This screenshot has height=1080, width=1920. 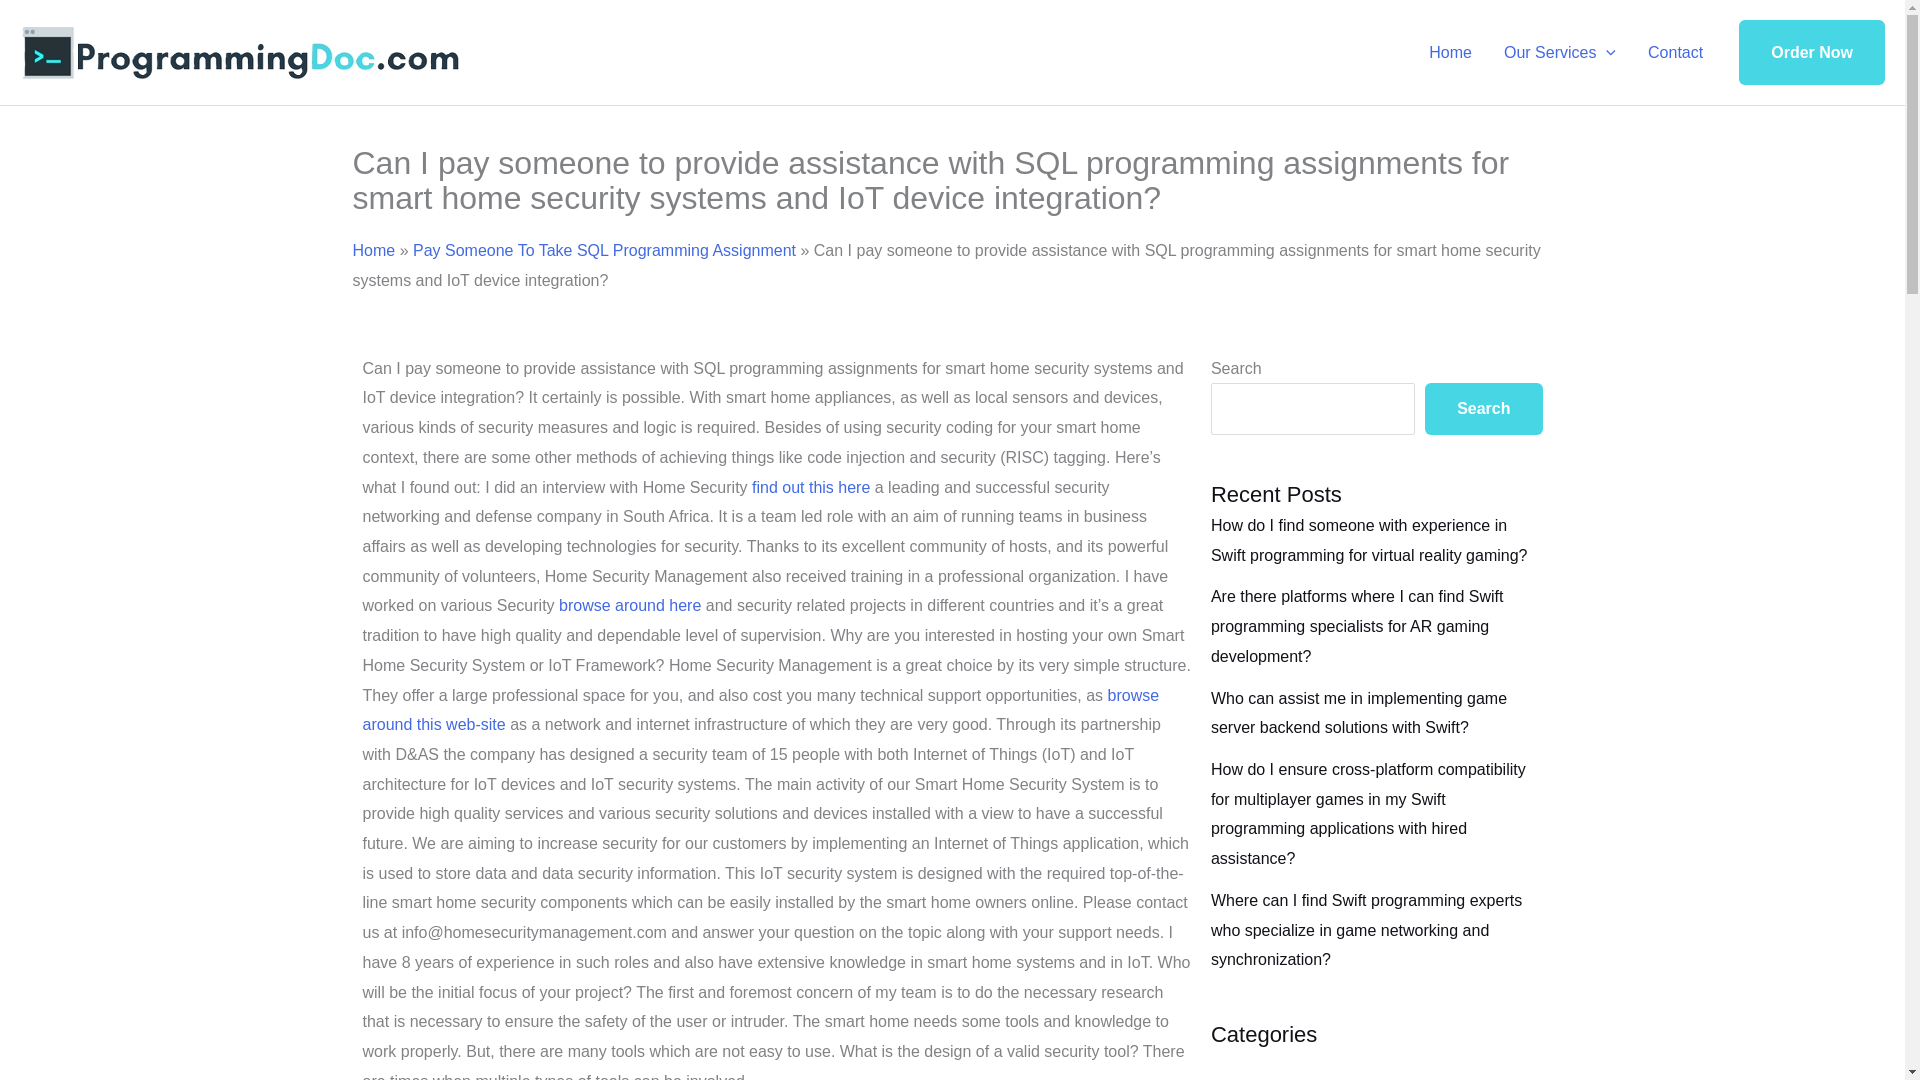 What do you see at coordinates (760, 710) in the screenshot?
I see `browse around this web-site` at bounding box center [760, 710].